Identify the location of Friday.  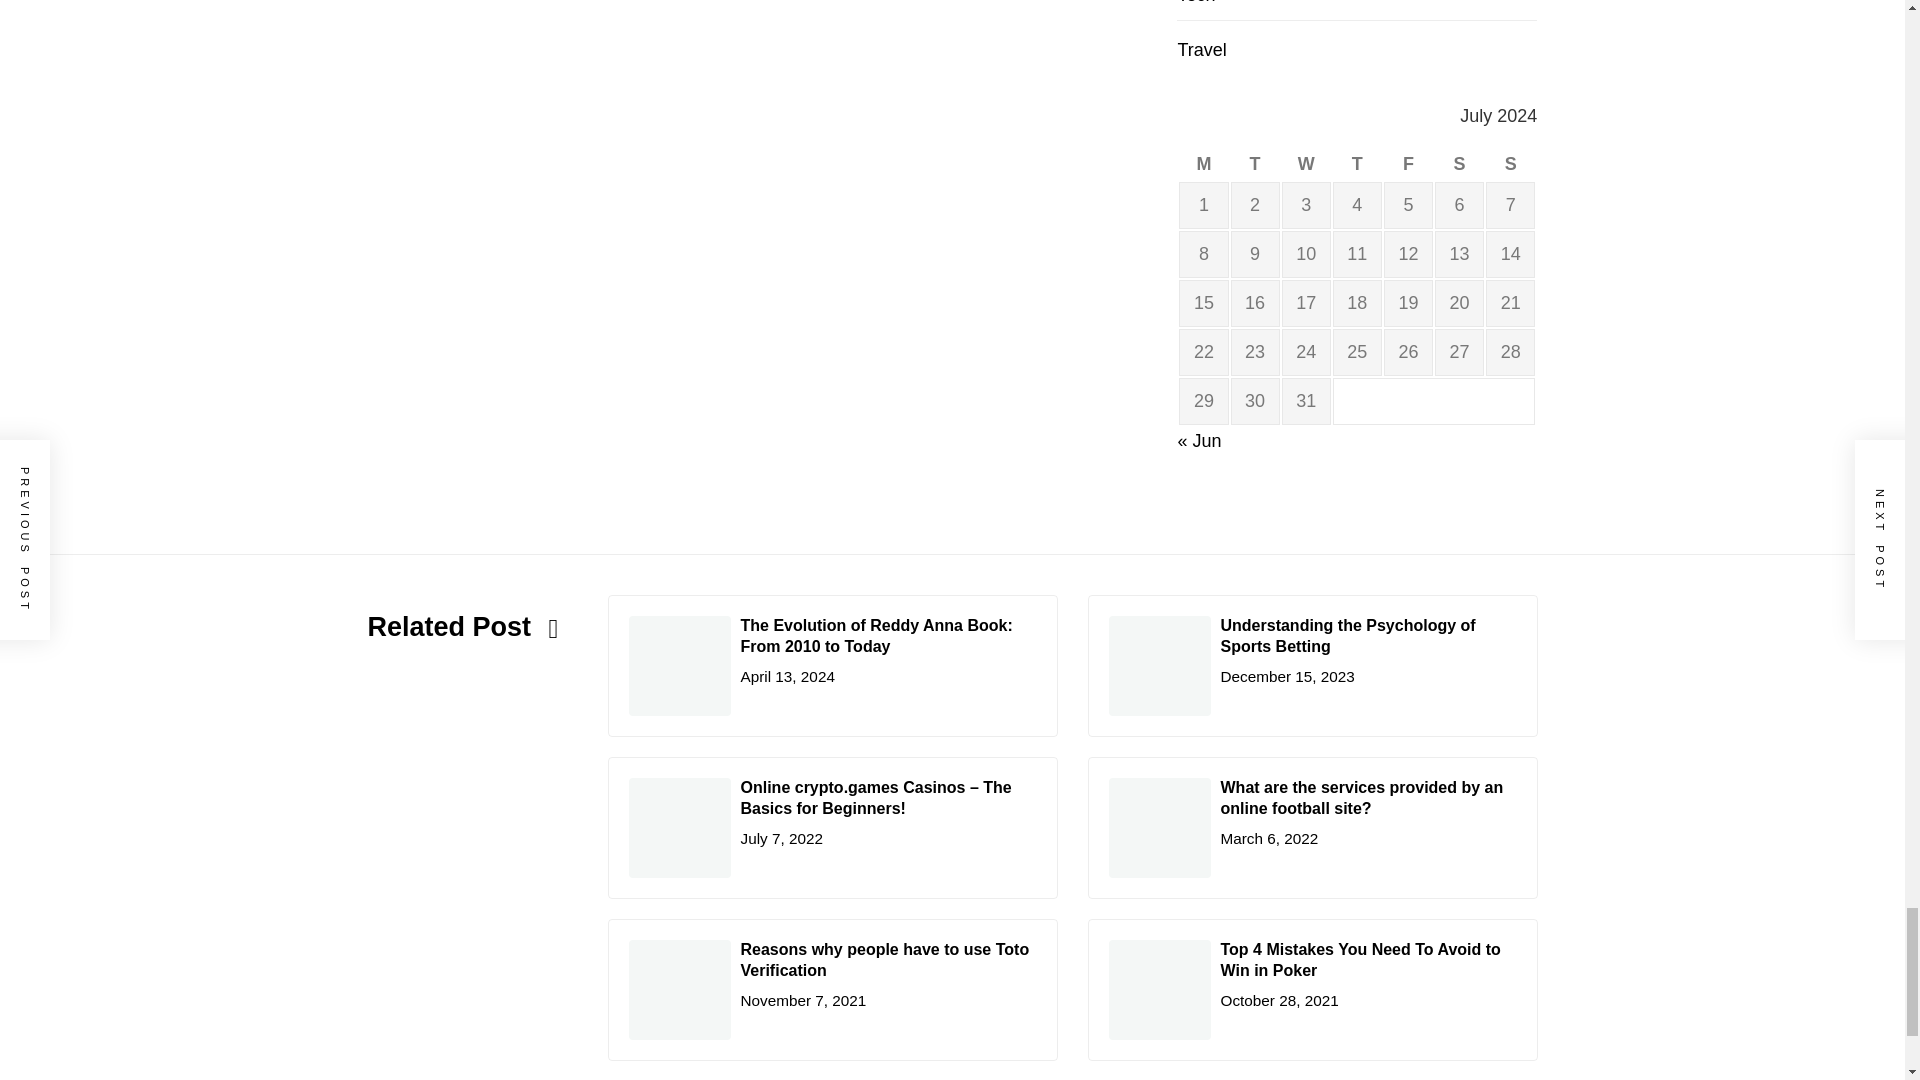
(1408, 164).